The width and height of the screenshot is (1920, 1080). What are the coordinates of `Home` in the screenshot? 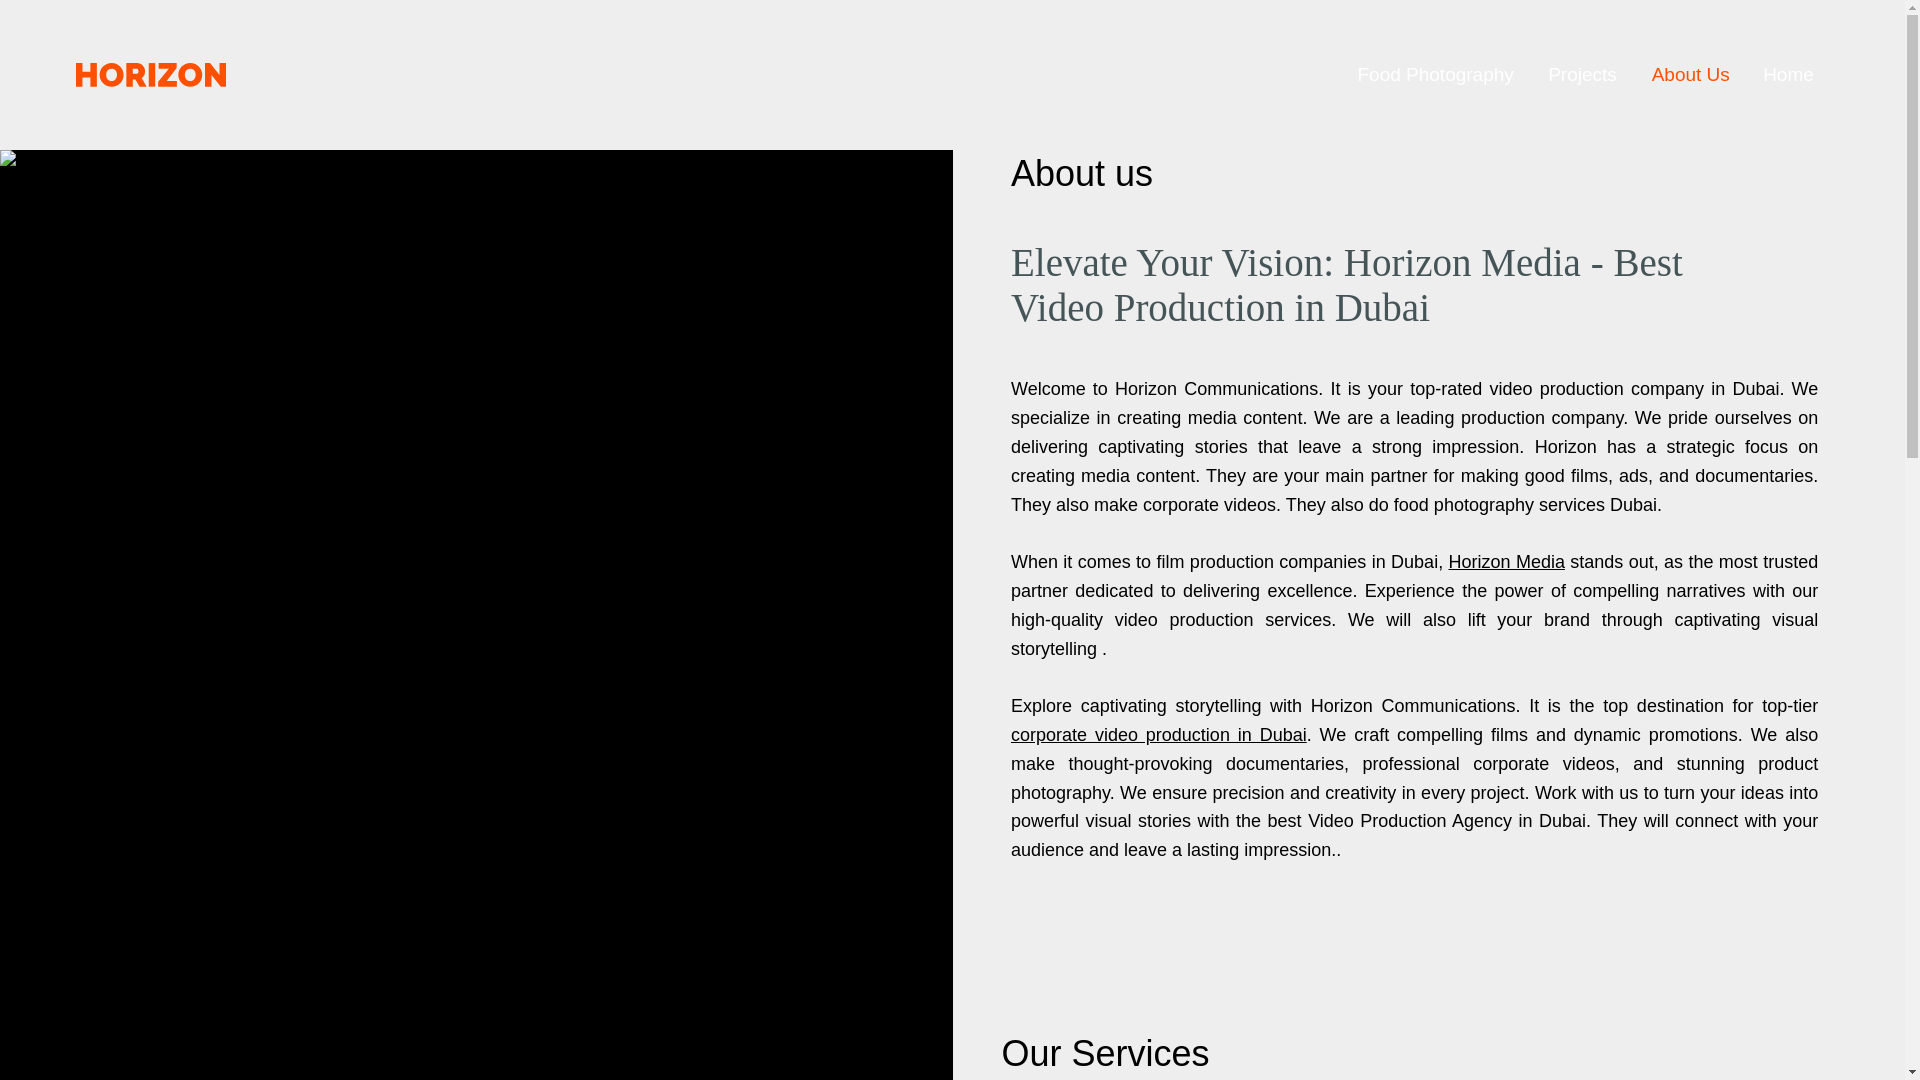 It's located at (1787, 74).